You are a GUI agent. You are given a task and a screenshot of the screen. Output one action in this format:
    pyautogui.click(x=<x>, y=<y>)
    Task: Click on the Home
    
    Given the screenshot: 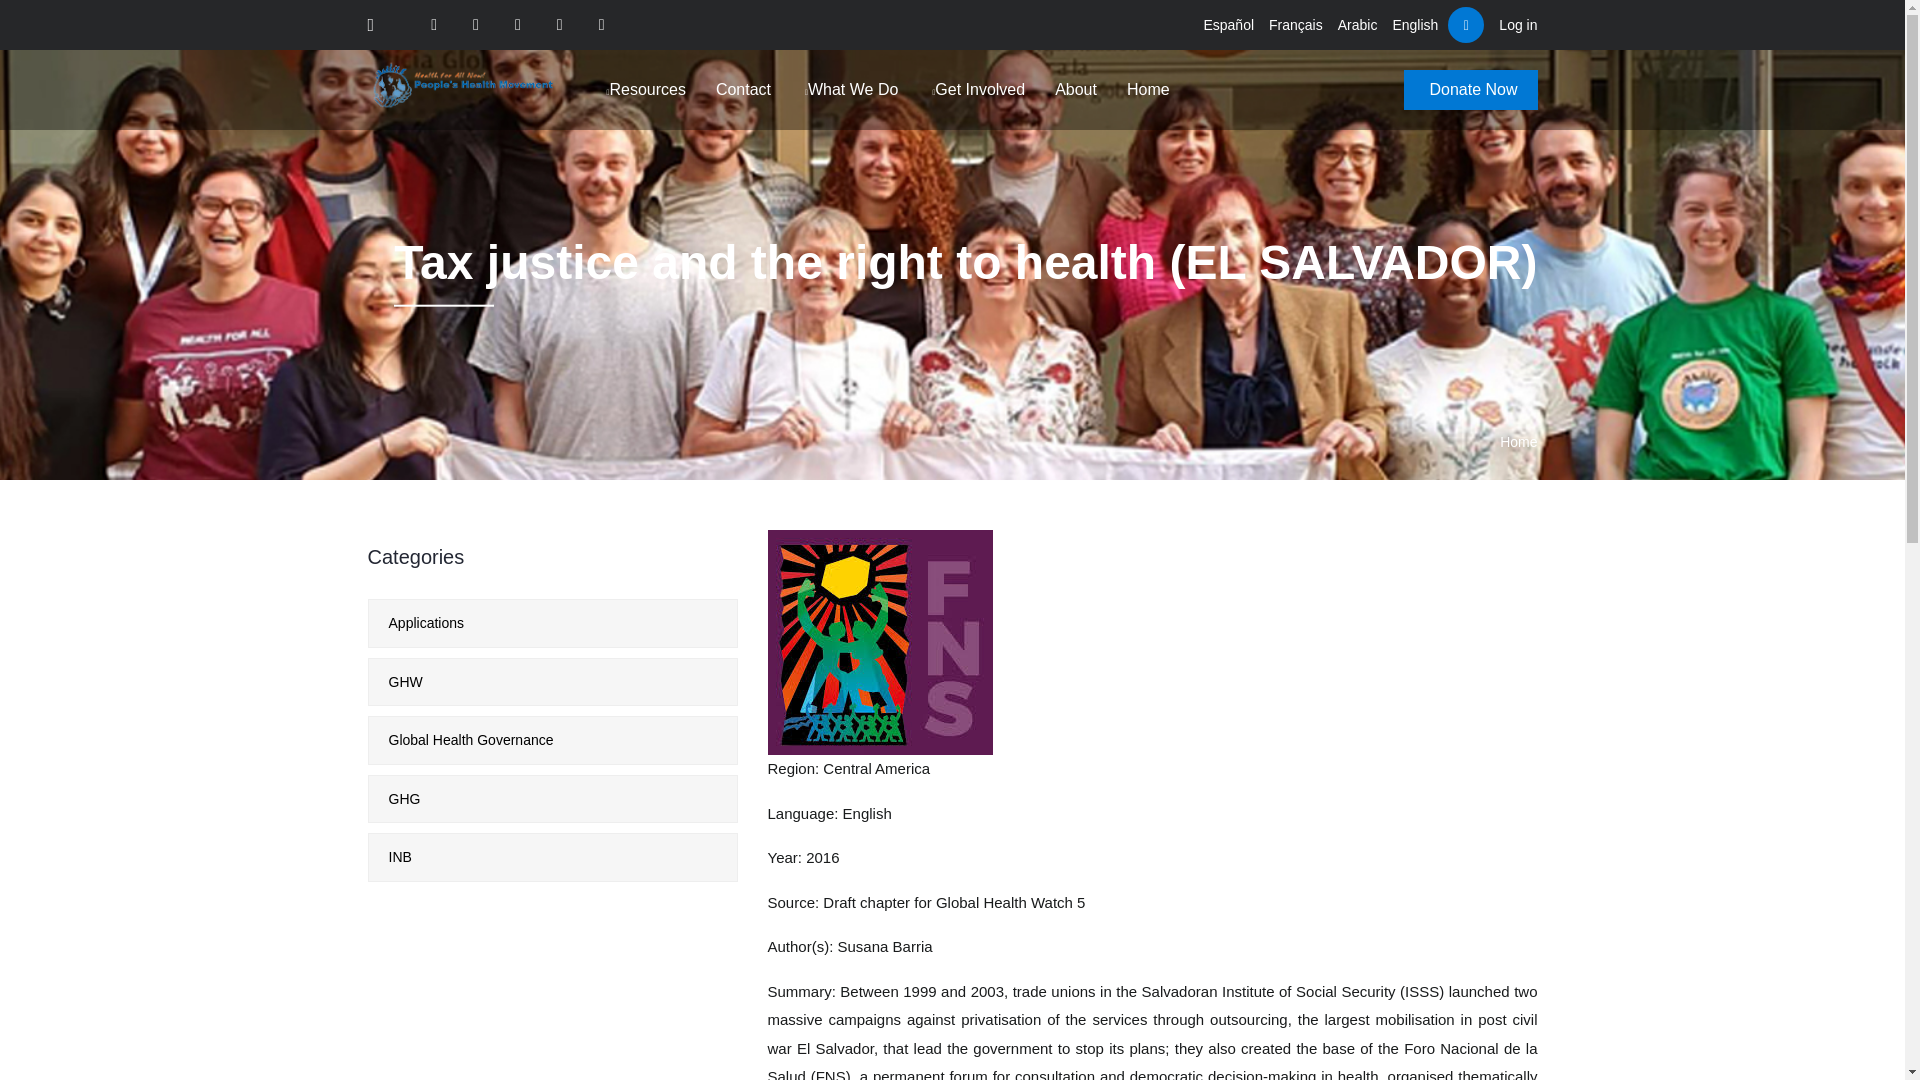 What is the action you would take?
    pyautogui.click(x=1148, y=89)
    